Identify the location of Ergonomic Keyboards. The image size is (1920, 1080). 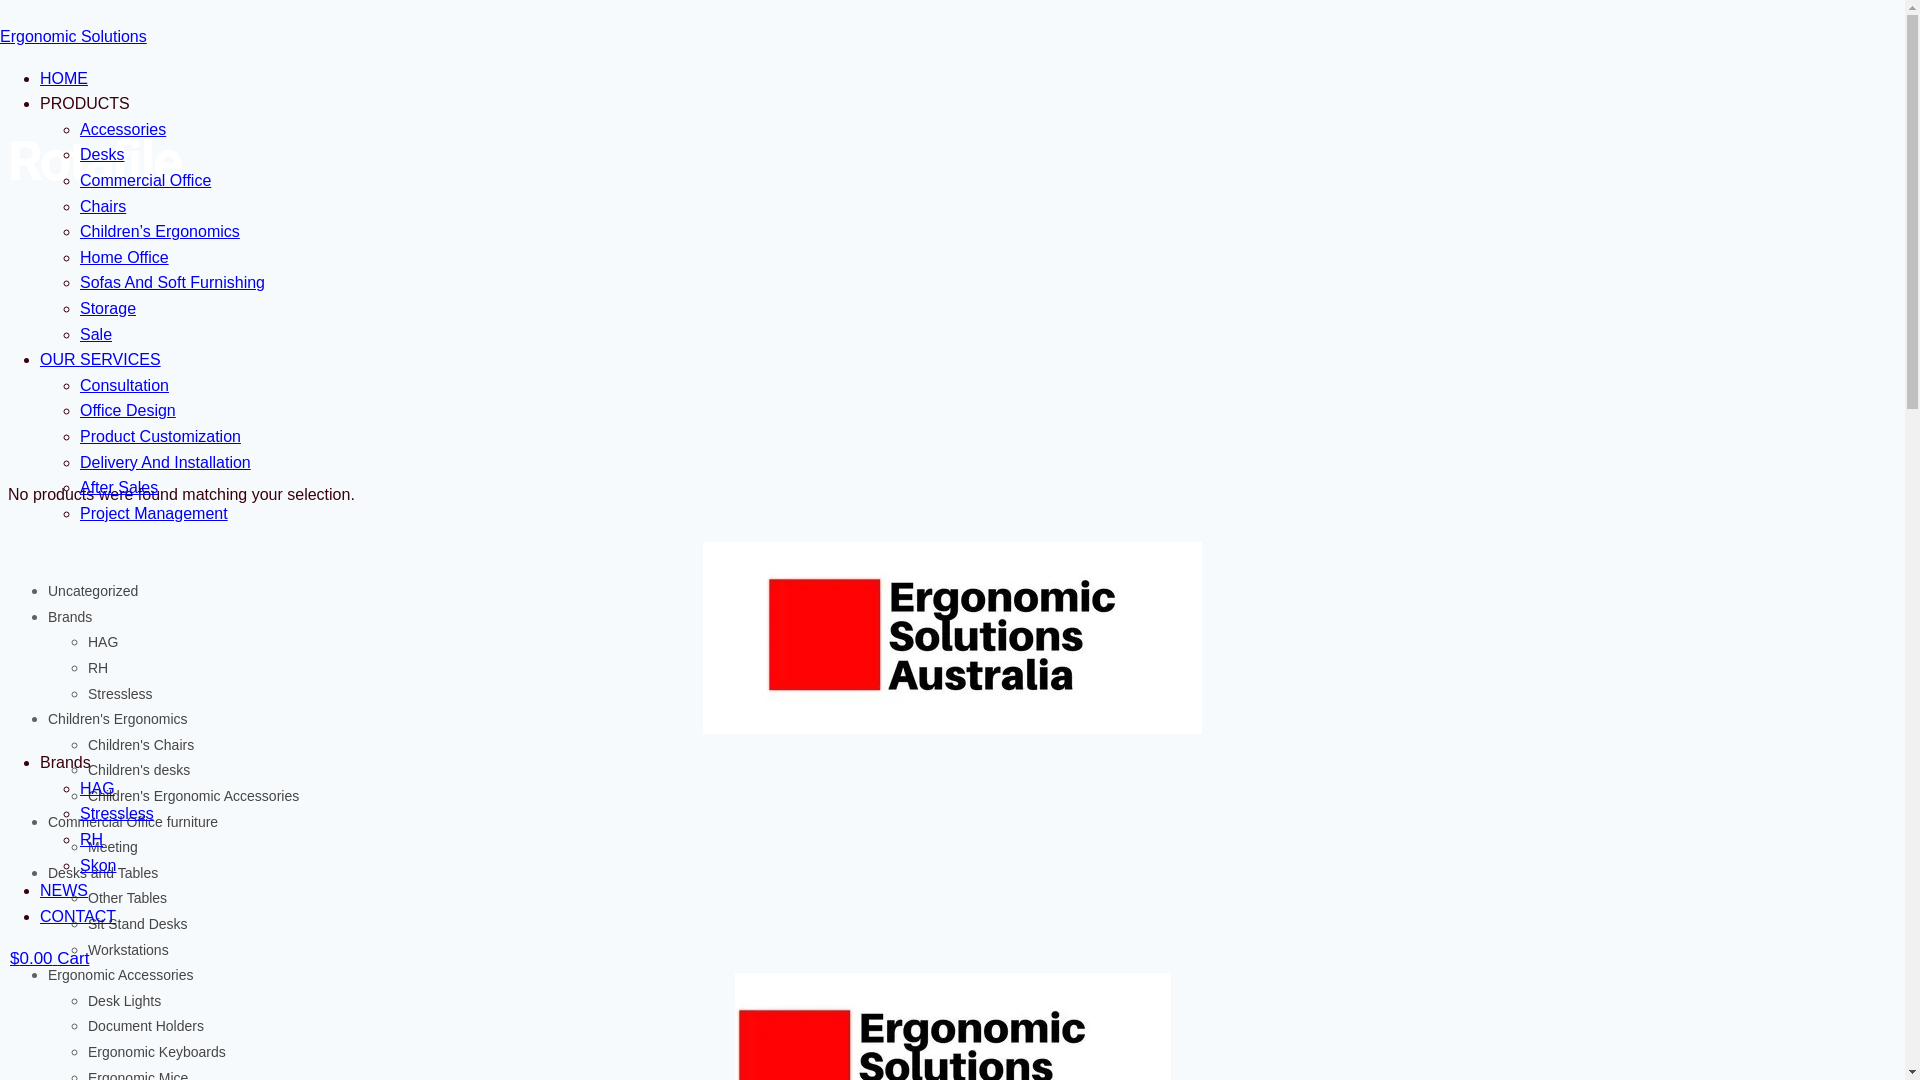
(157, 1052).